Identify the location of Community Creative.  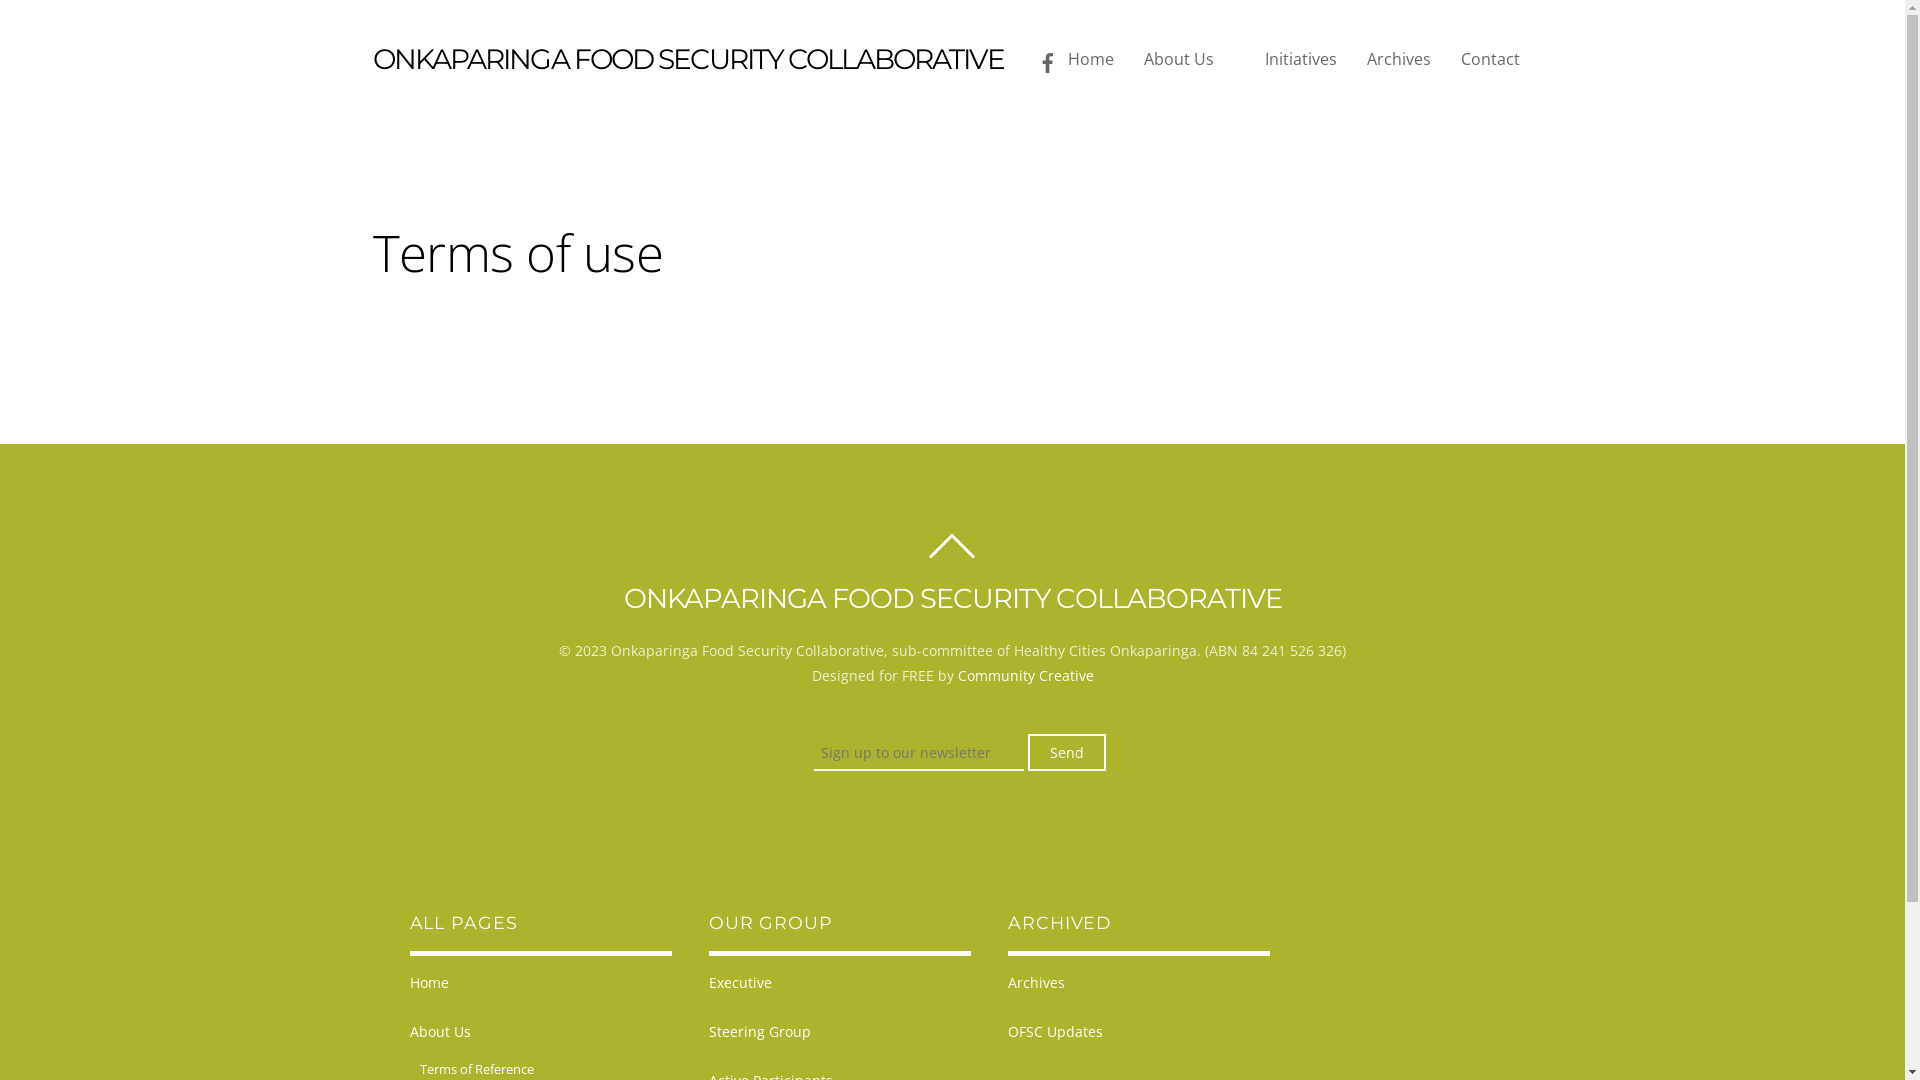
(1026, 676).